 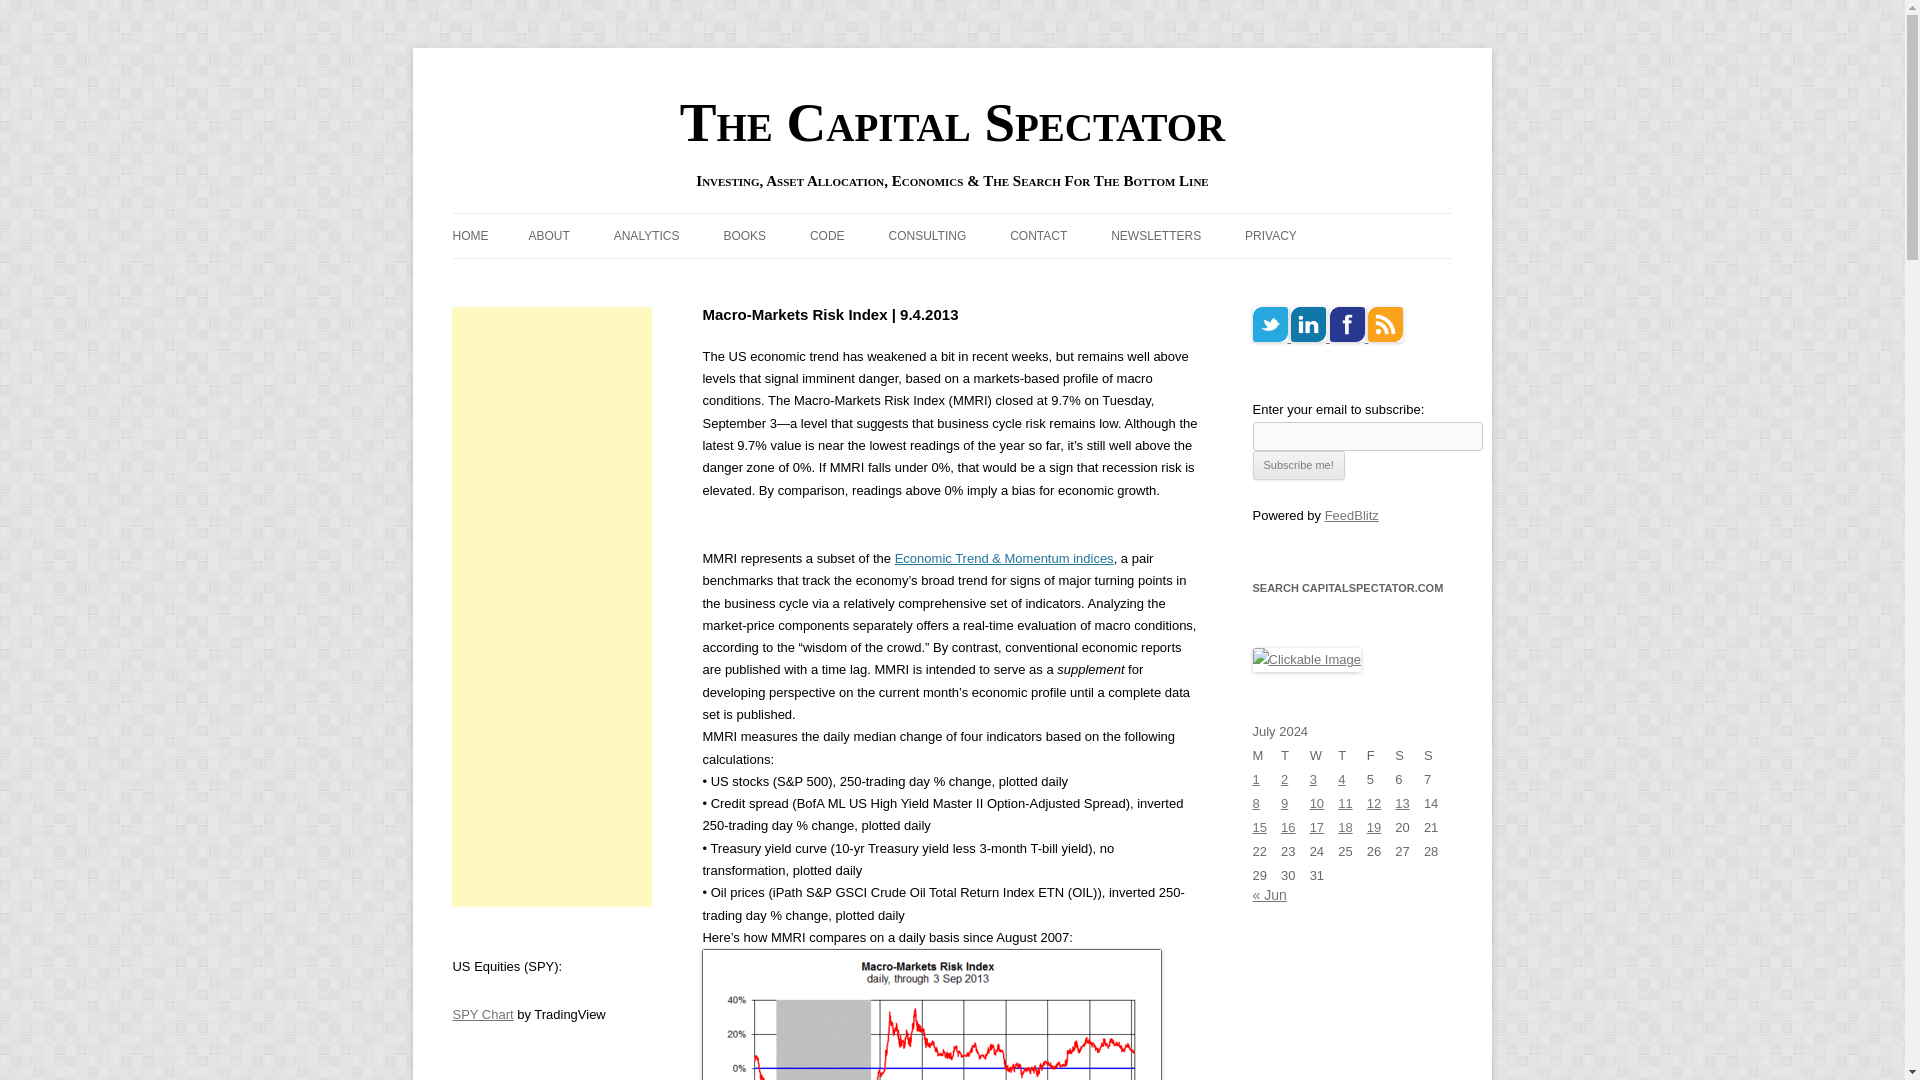 What do you see at coordinates (1385, 324) in the screenshot?
I see `RSS` at bounding box center [1385, 324].